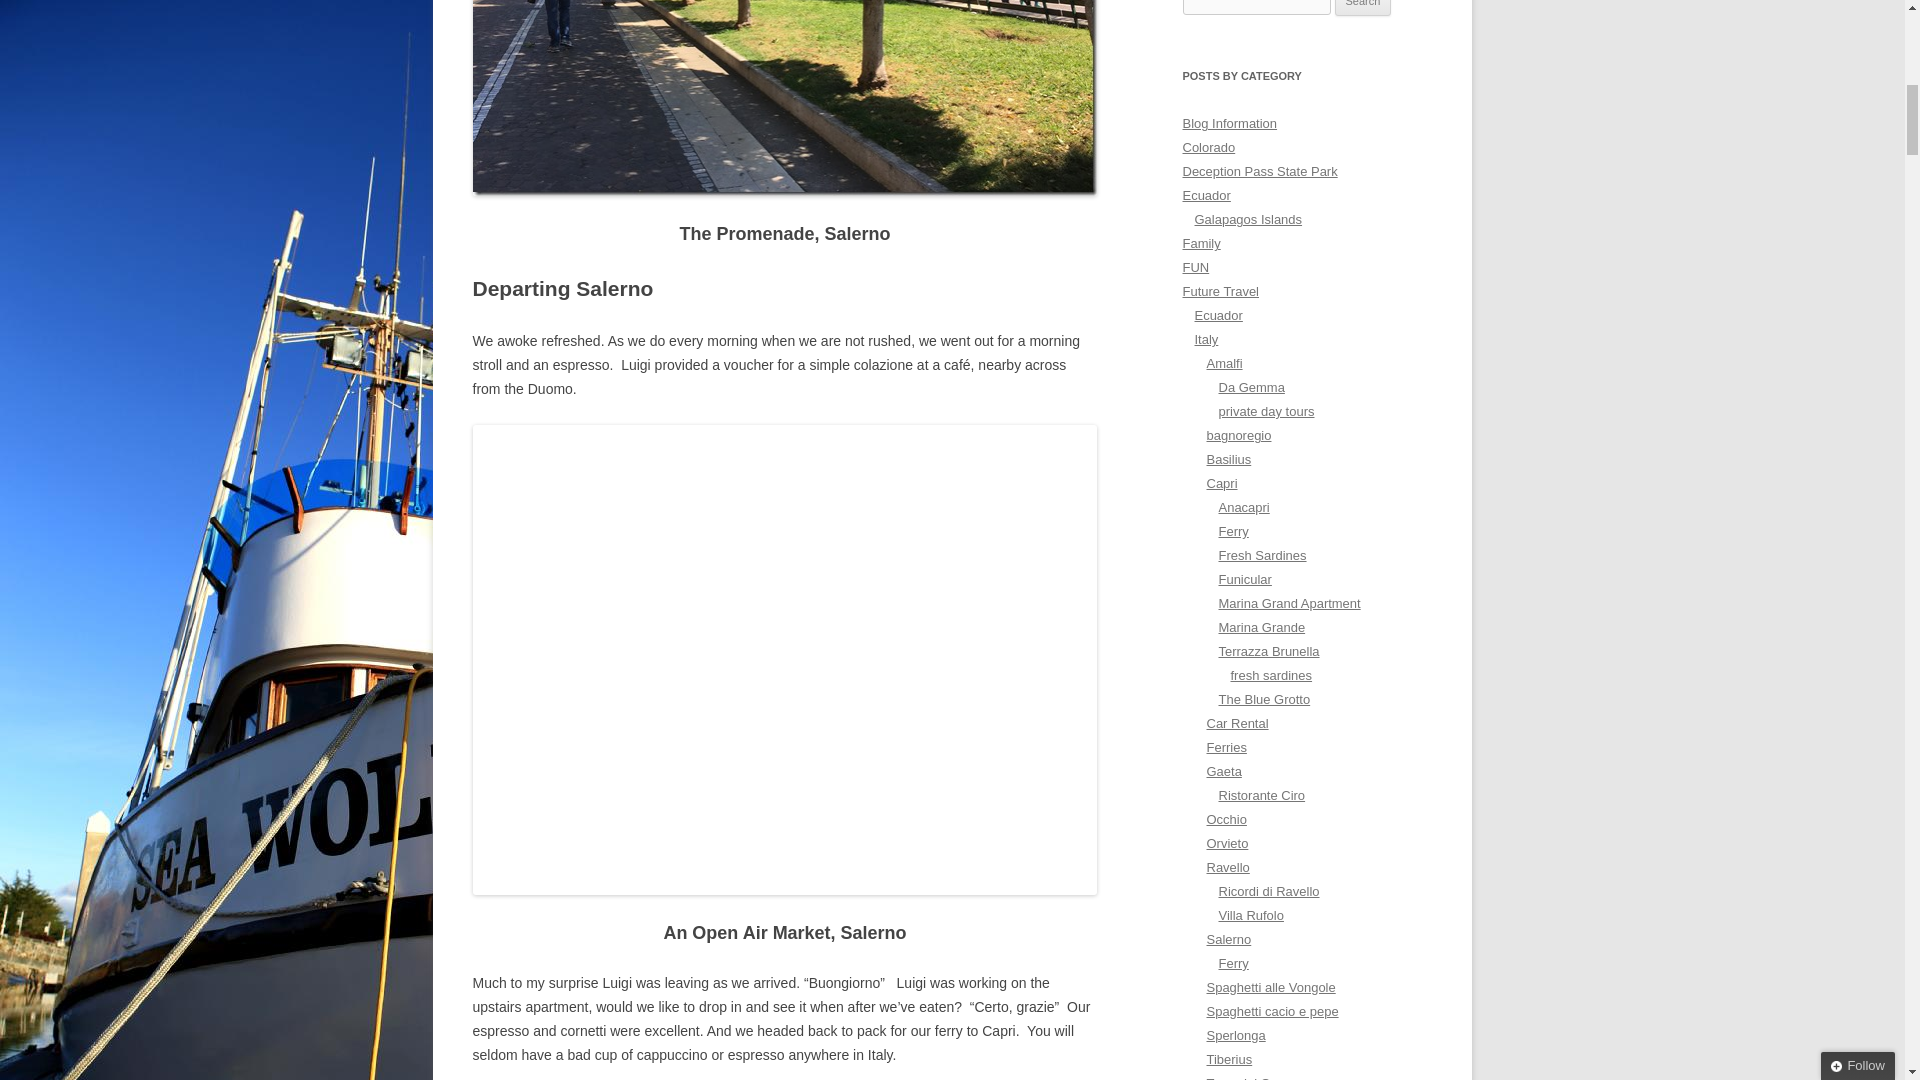 The height and width of the screenshot is (1080, 1920). Describe the element at coordinates (1778, 169) in the screenshot. I see `Email Address` at that location.